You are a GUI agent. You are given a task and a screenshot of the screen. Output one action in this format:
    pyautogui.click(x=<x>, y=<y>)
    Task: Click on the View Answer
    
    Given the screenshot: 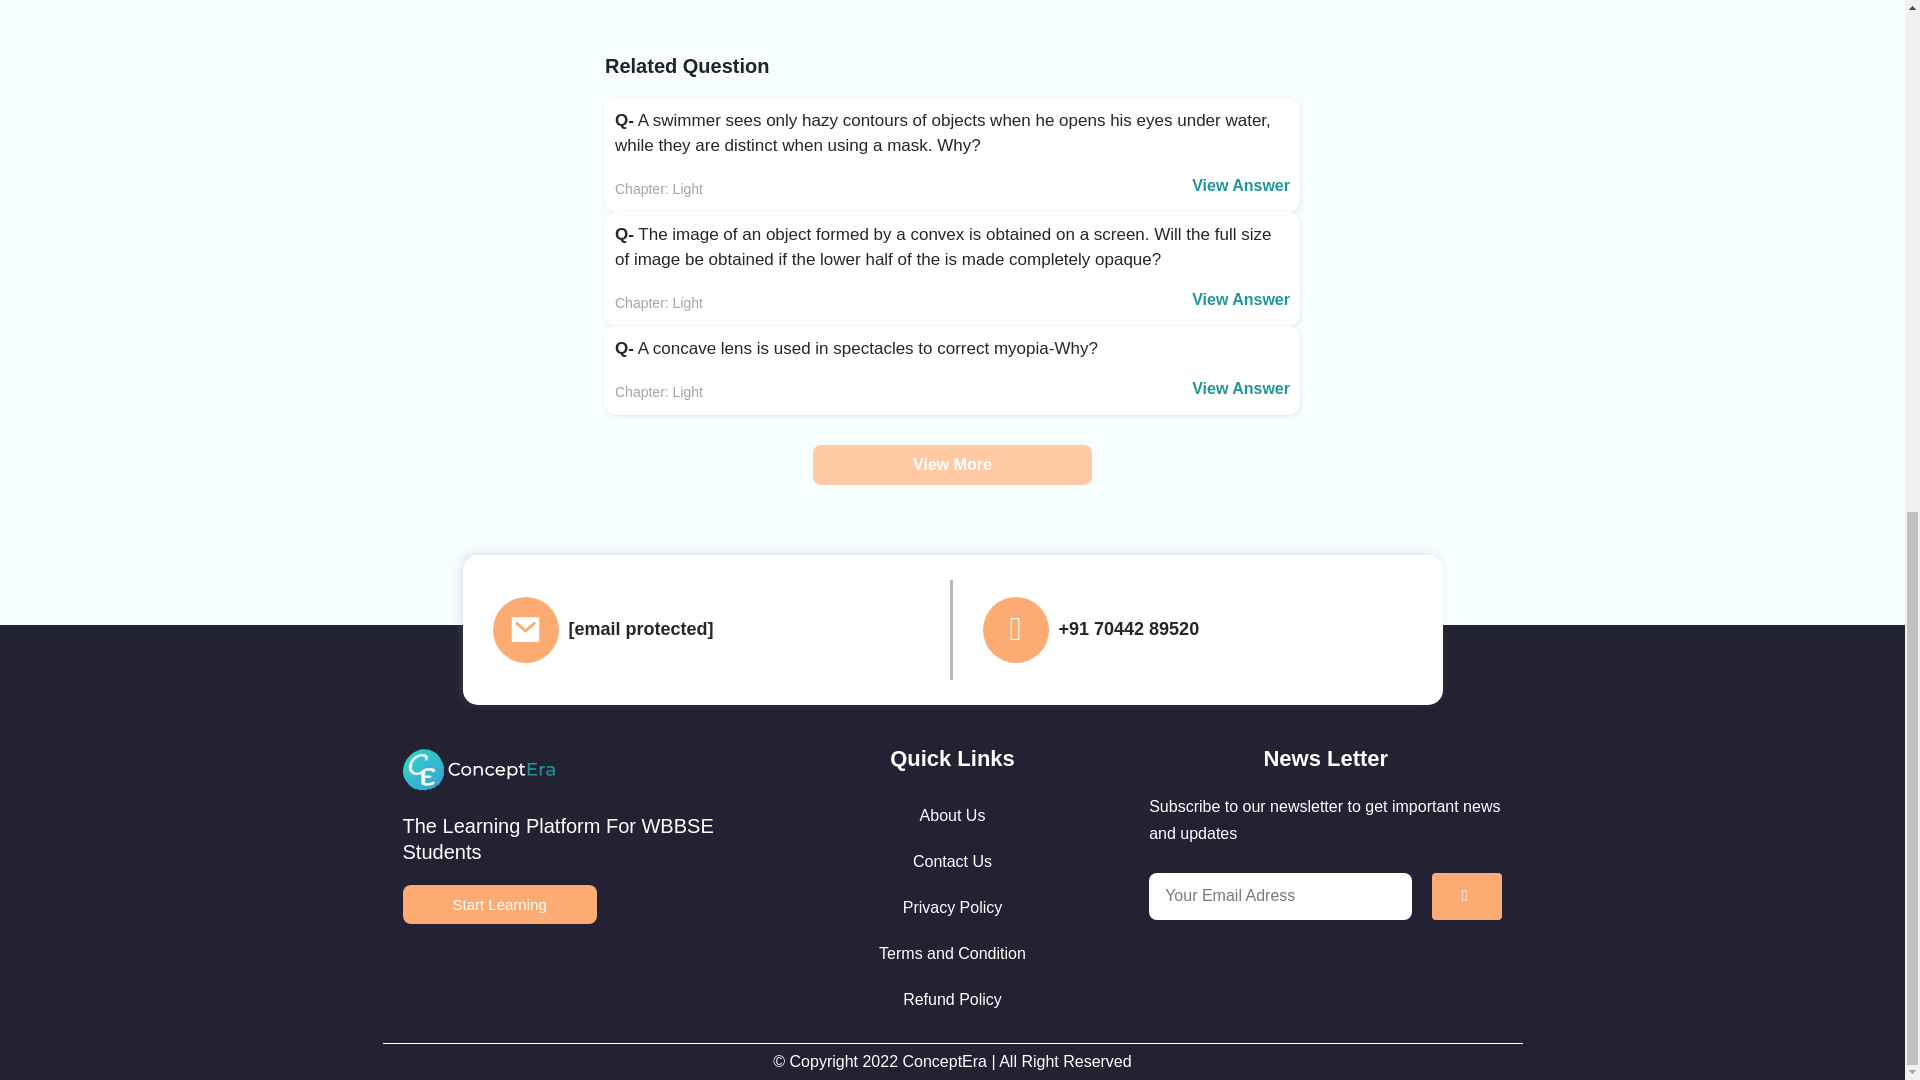 What is the action you would take?
    pyautogui.click(x=1241, y=298)
    